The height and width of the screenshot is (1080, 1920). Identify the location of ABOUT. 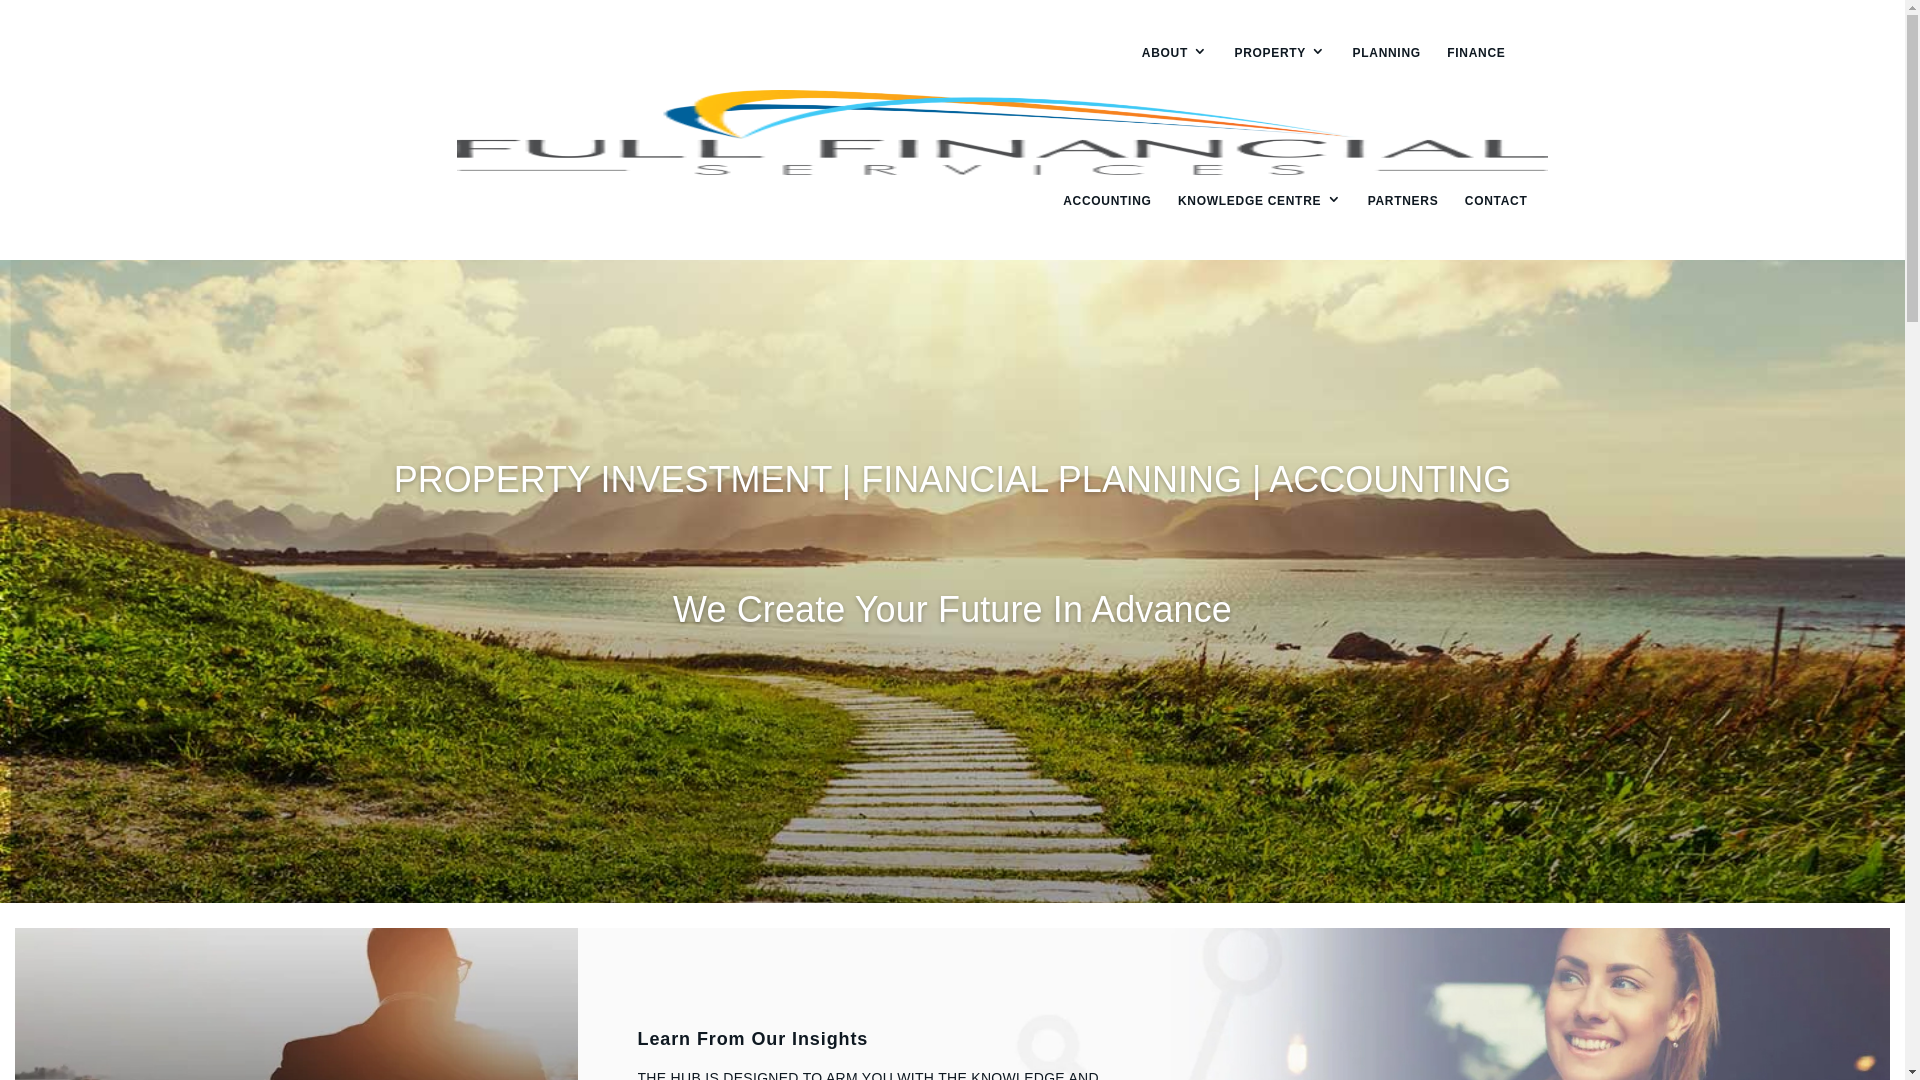
(1175, 53).